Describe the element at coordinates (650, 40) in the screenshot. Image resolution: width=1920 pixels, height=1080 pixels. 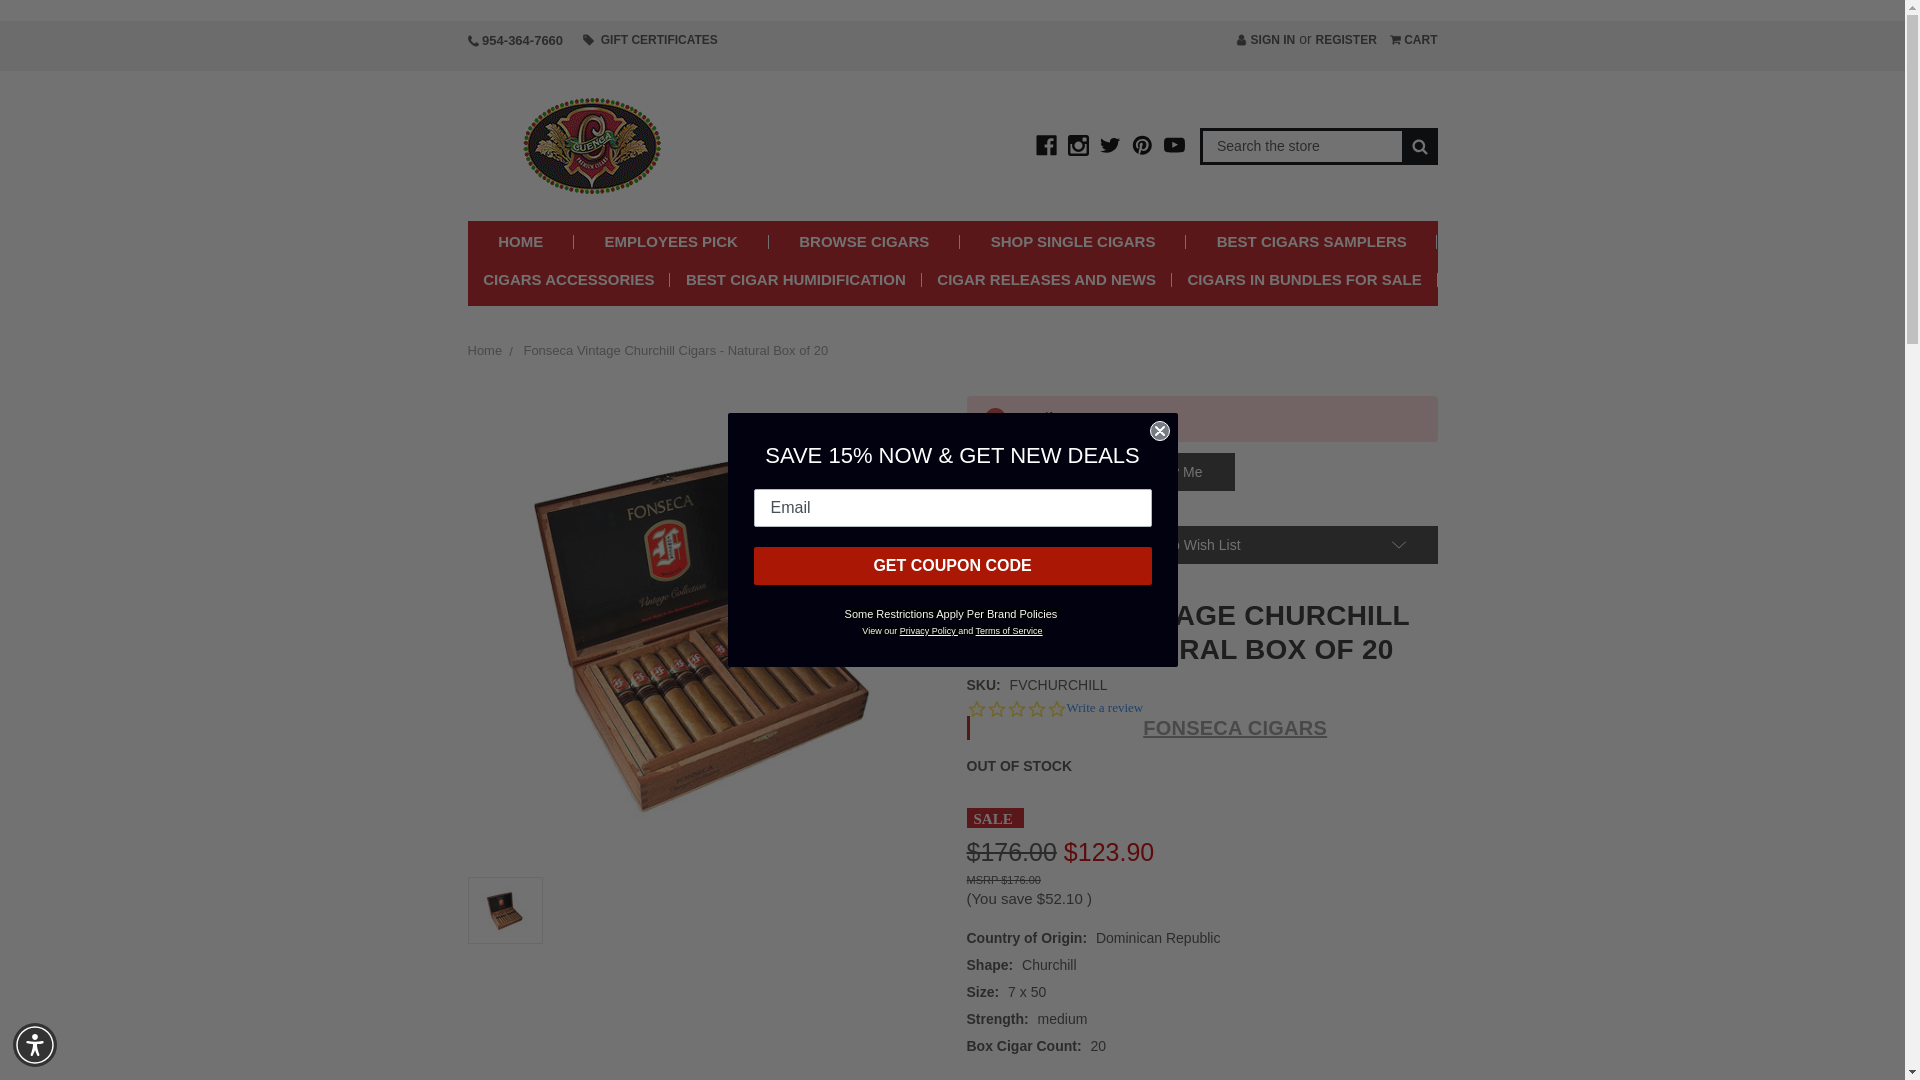
I see `  GIFT CERTIFICATES` at that location.